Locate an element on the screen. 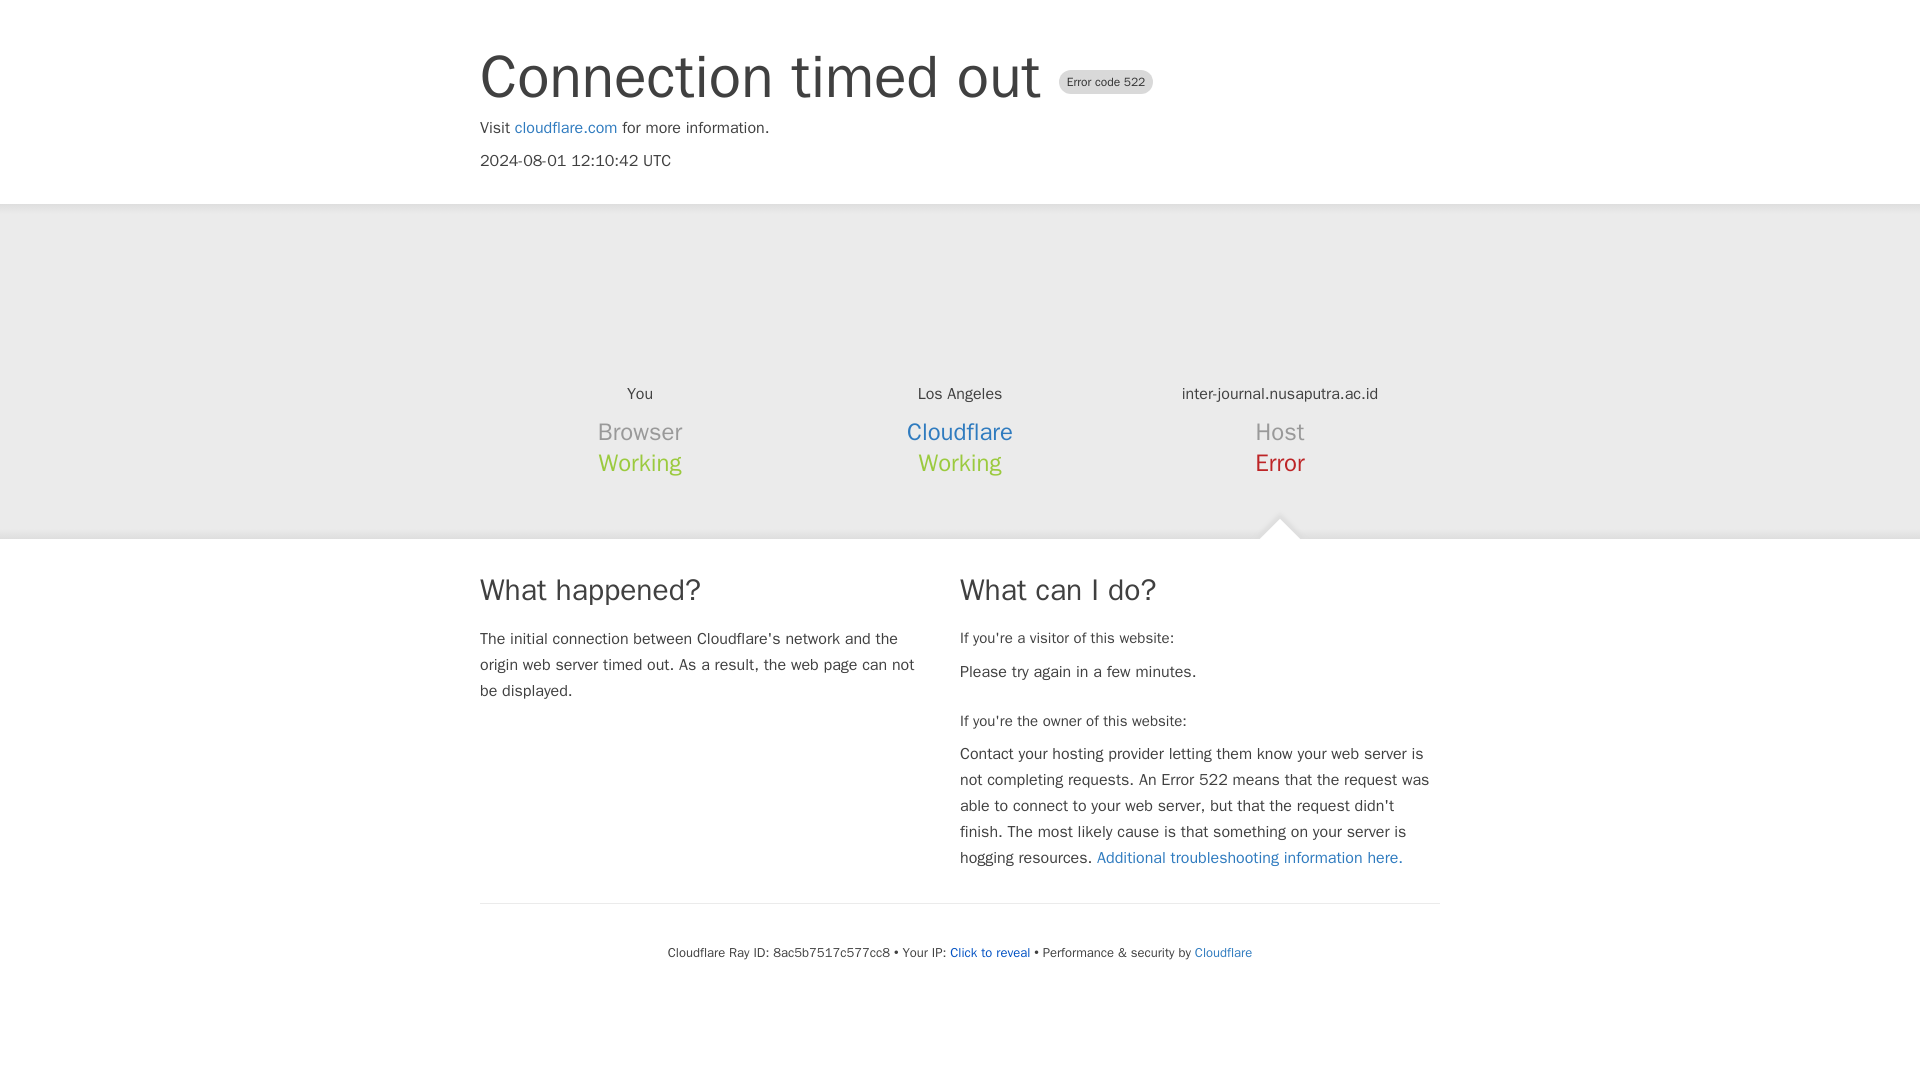 This screenshot has width=1920, height=1080. Additional troubleshooting information here. is located at coordinates (1250, 858).